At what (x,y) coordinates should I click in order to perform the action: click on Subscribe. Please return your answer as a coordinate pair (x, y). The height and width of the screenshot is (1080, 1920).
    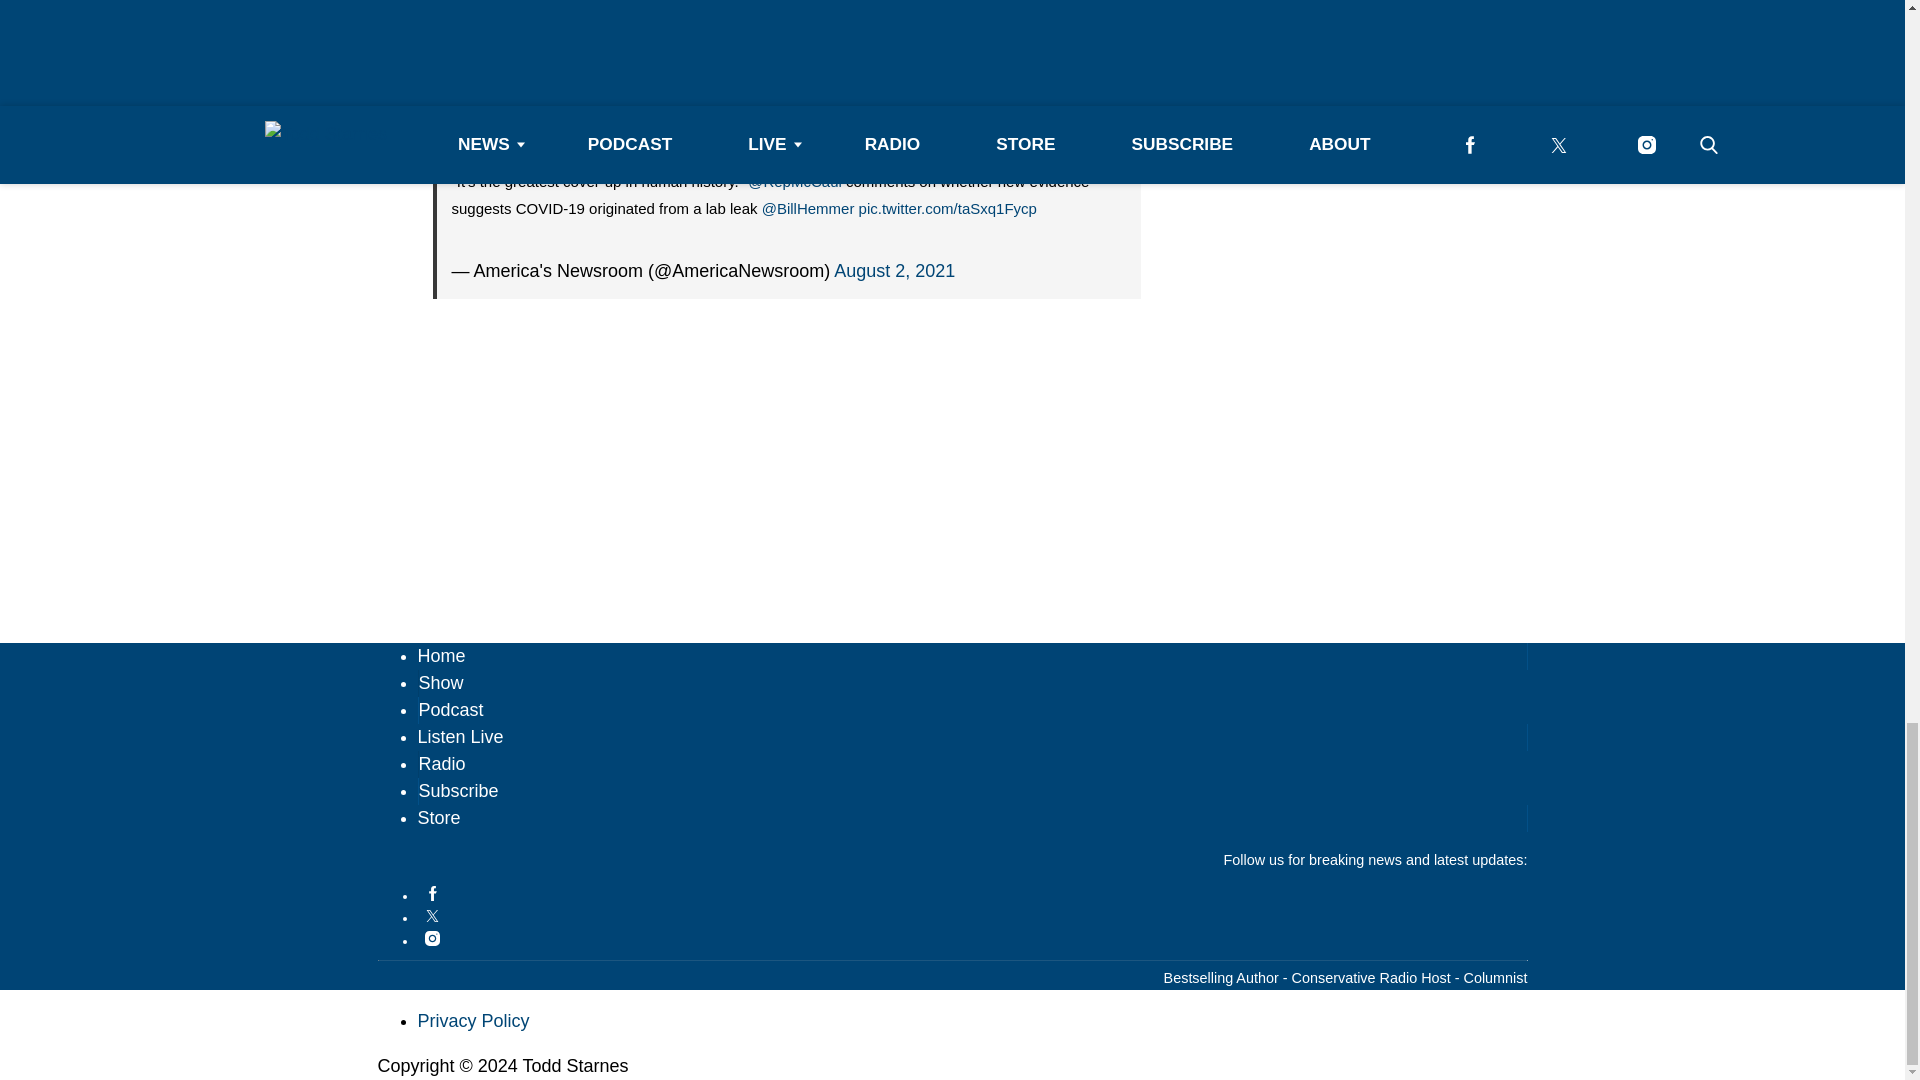
    Looking at the image, I should click on (458, 790).